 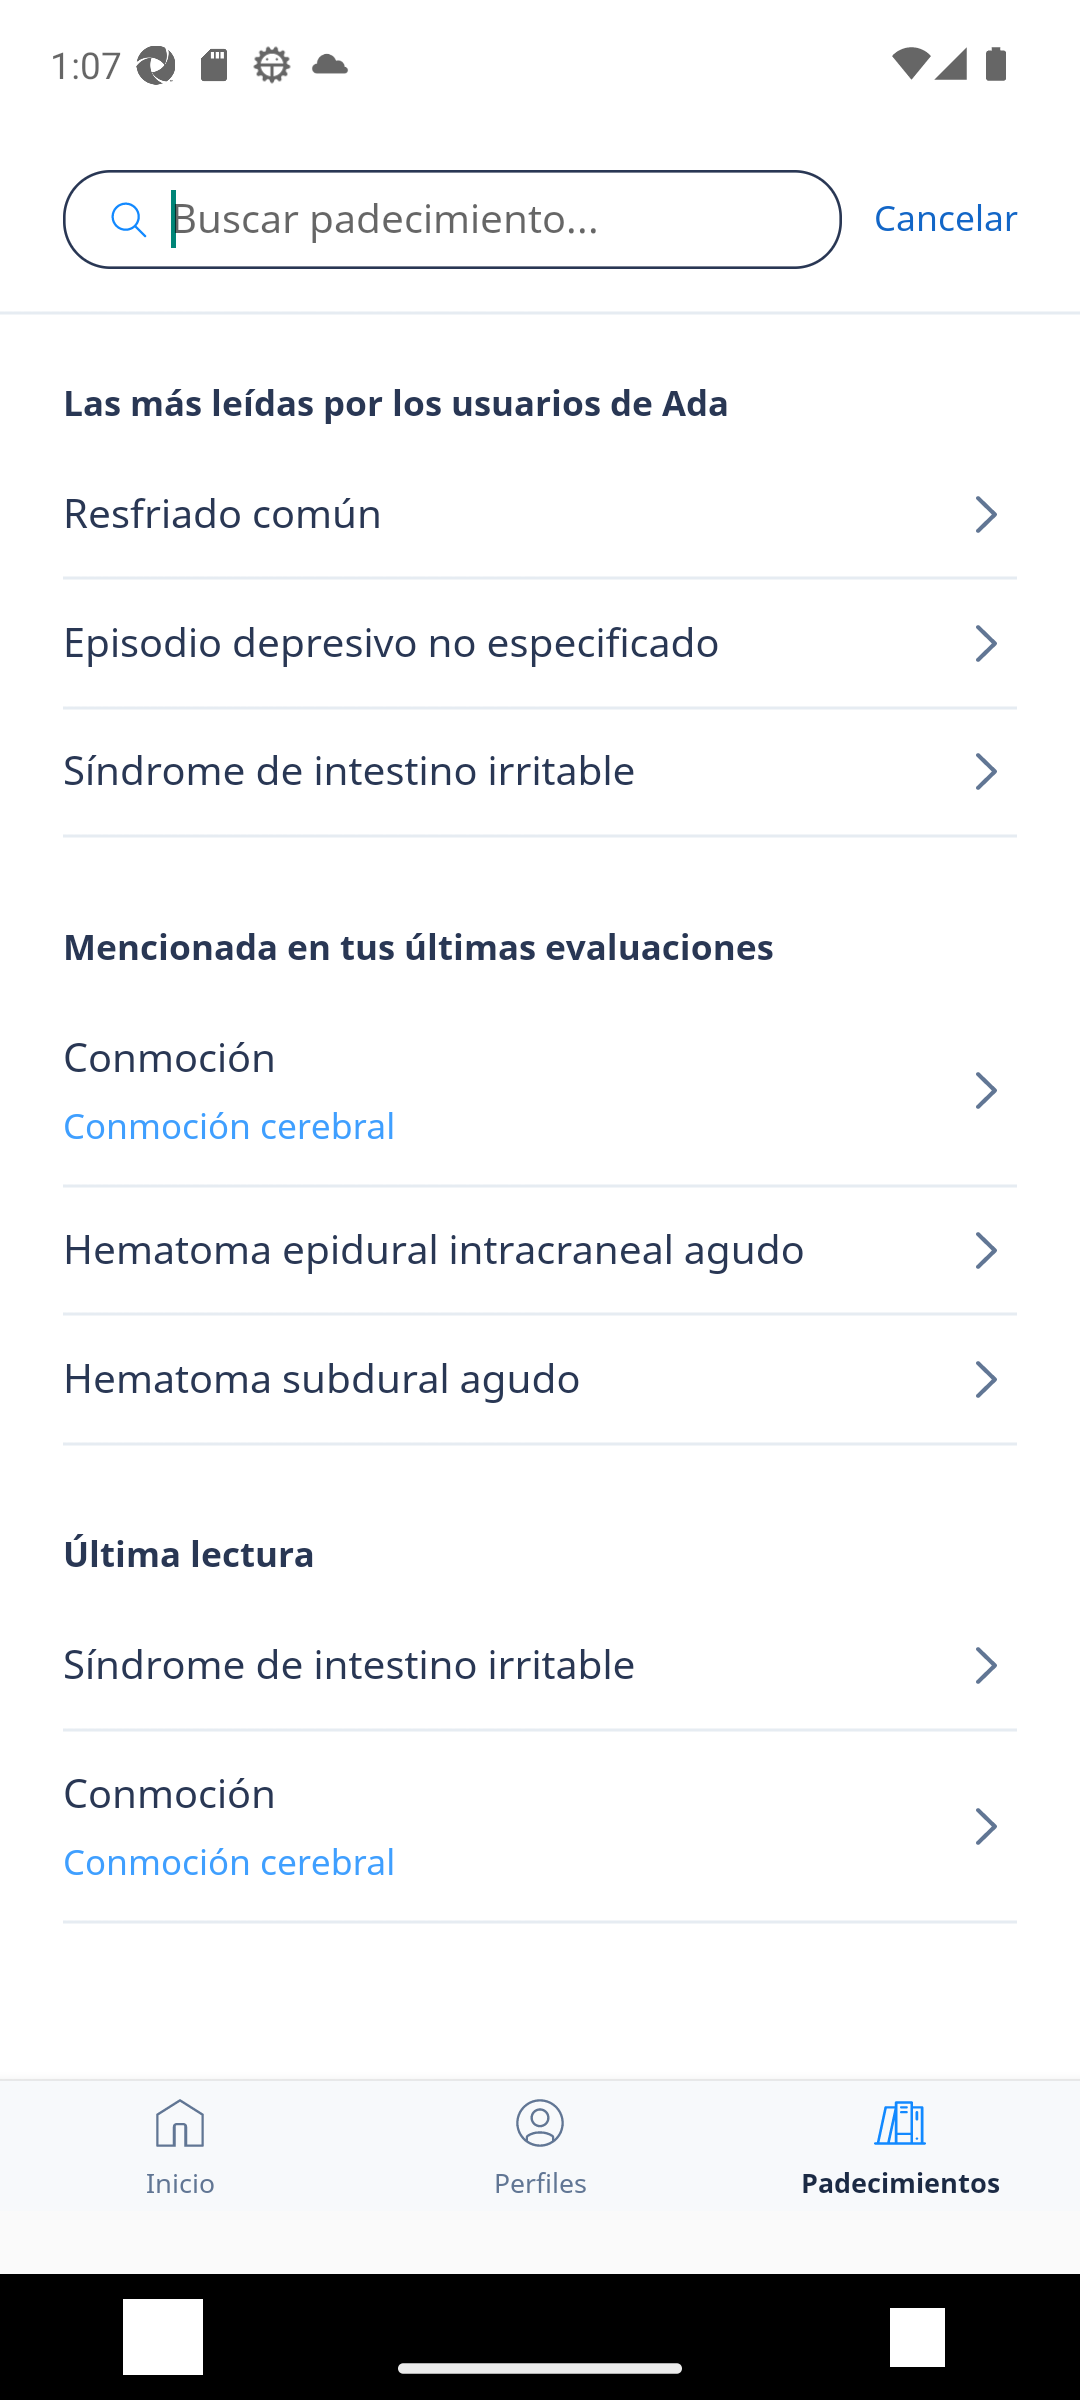 I want to click on Conmoción Conmoción cerebral, so click(x=540, y=1092).